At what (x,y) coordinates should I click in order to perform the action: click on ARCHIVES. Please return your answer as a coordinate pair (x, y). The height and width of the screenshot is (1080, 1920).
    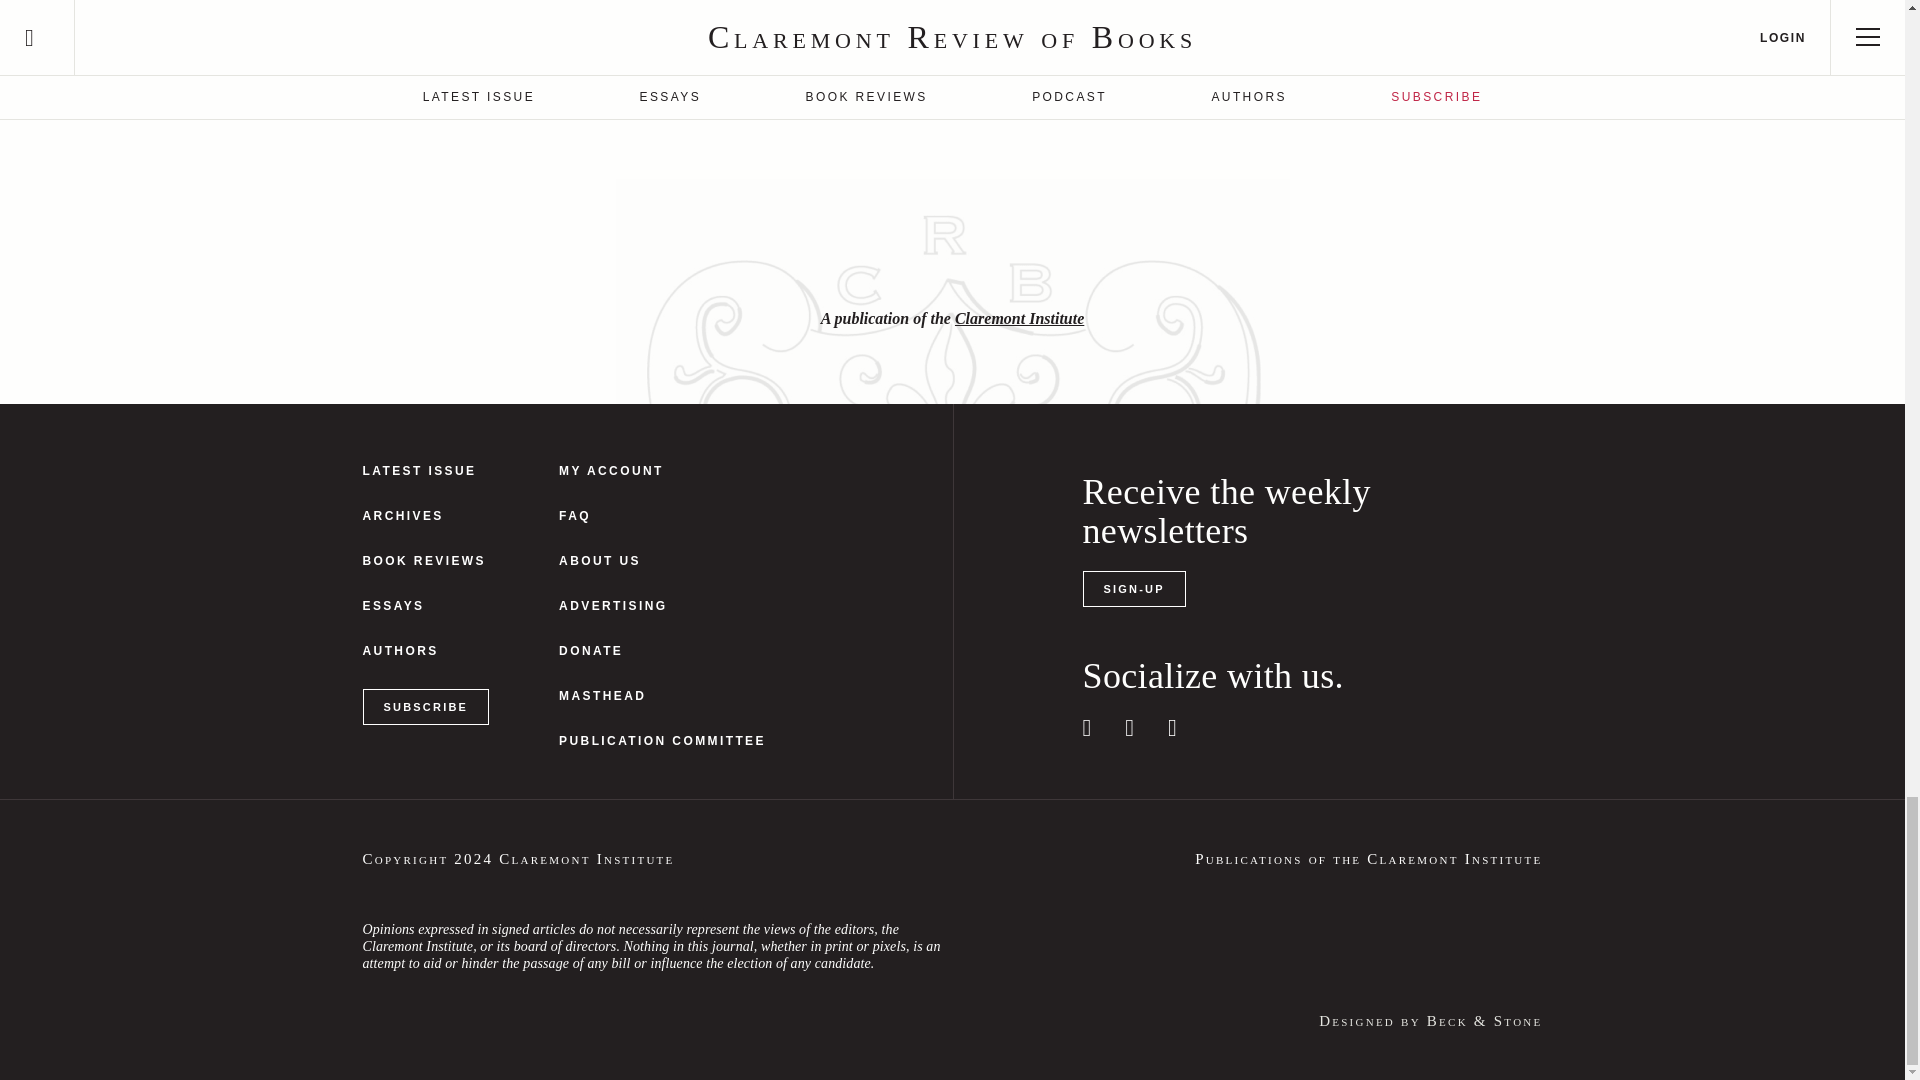
    Looking at the image, I should click on (426, 516).